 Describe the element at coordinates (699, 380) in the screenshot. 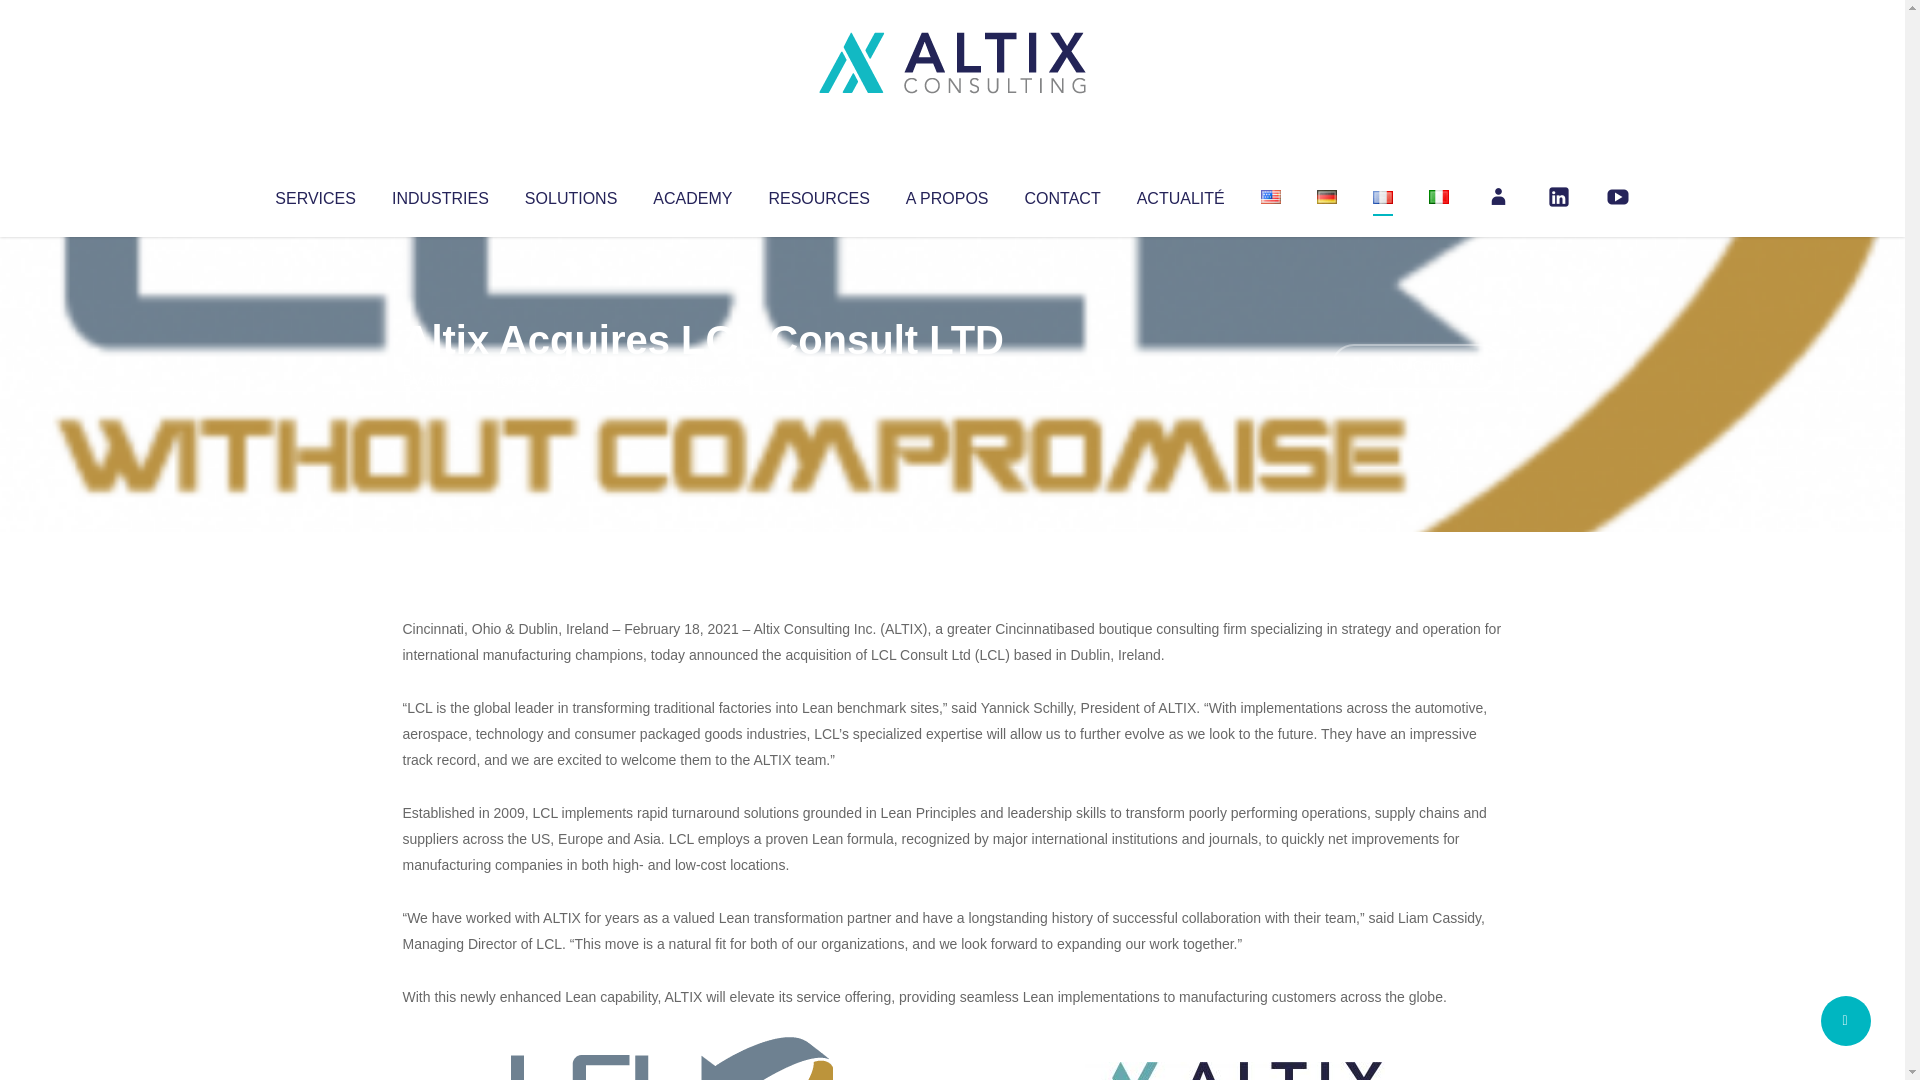

I see `Uncategorized` at that location.